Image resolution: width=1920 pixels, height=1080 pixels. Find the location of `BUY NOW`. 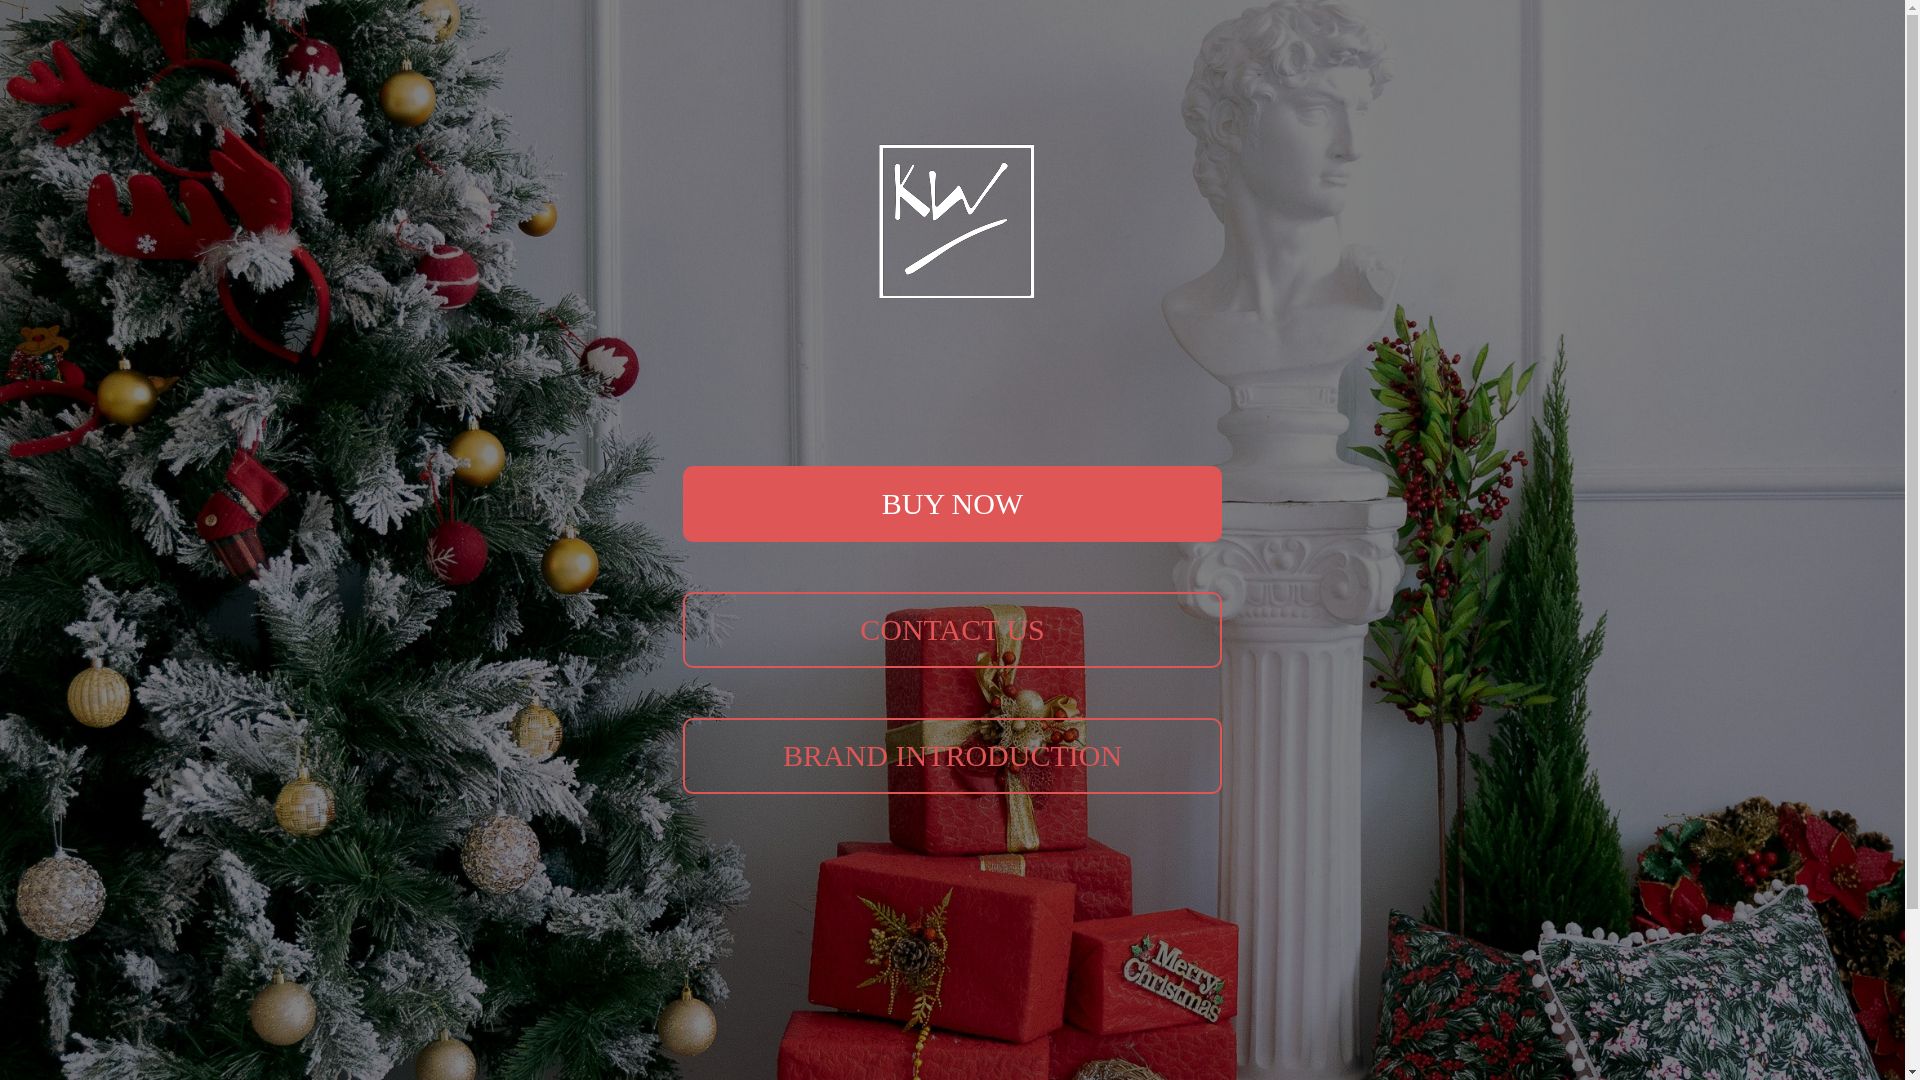

BUY NOW is located at coordinates (952, 504).